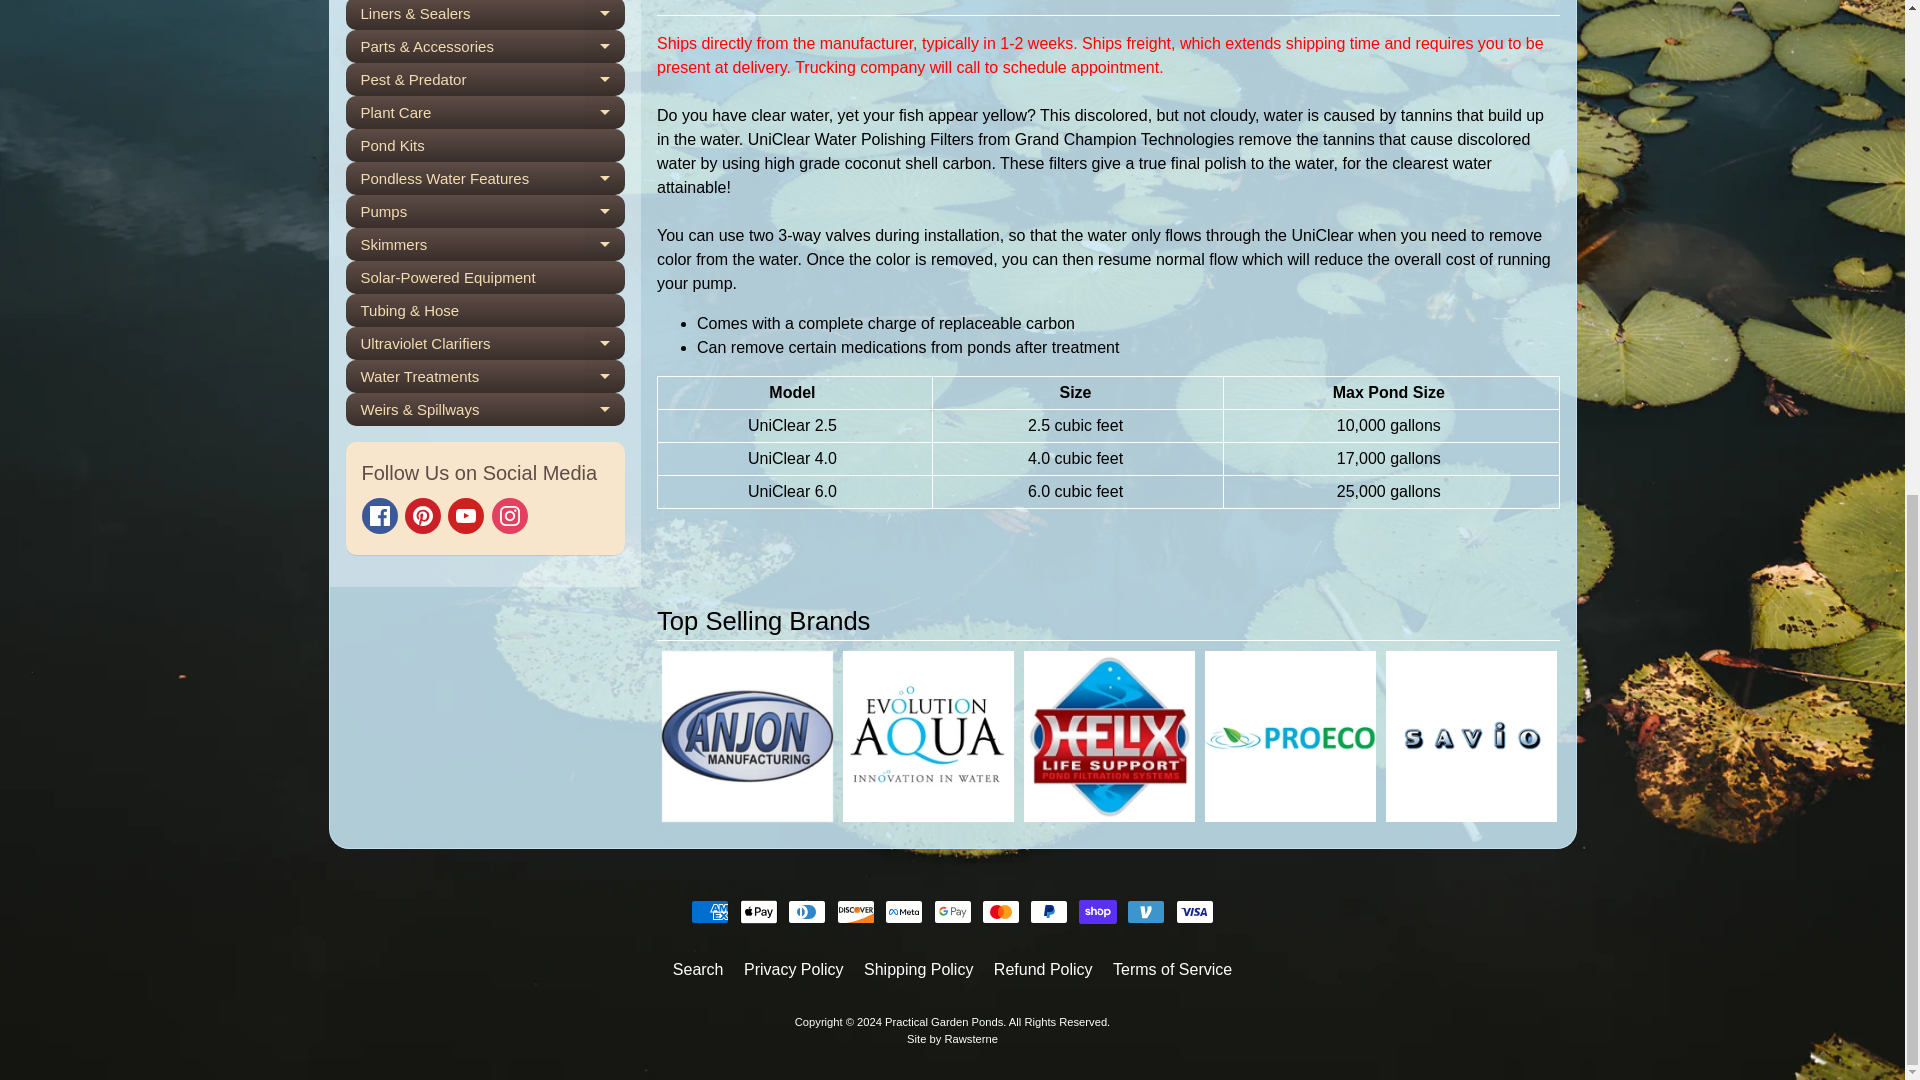  Describe the element at coordinates (423, 515) in the screenshot. I see `Pinterest` at that location.